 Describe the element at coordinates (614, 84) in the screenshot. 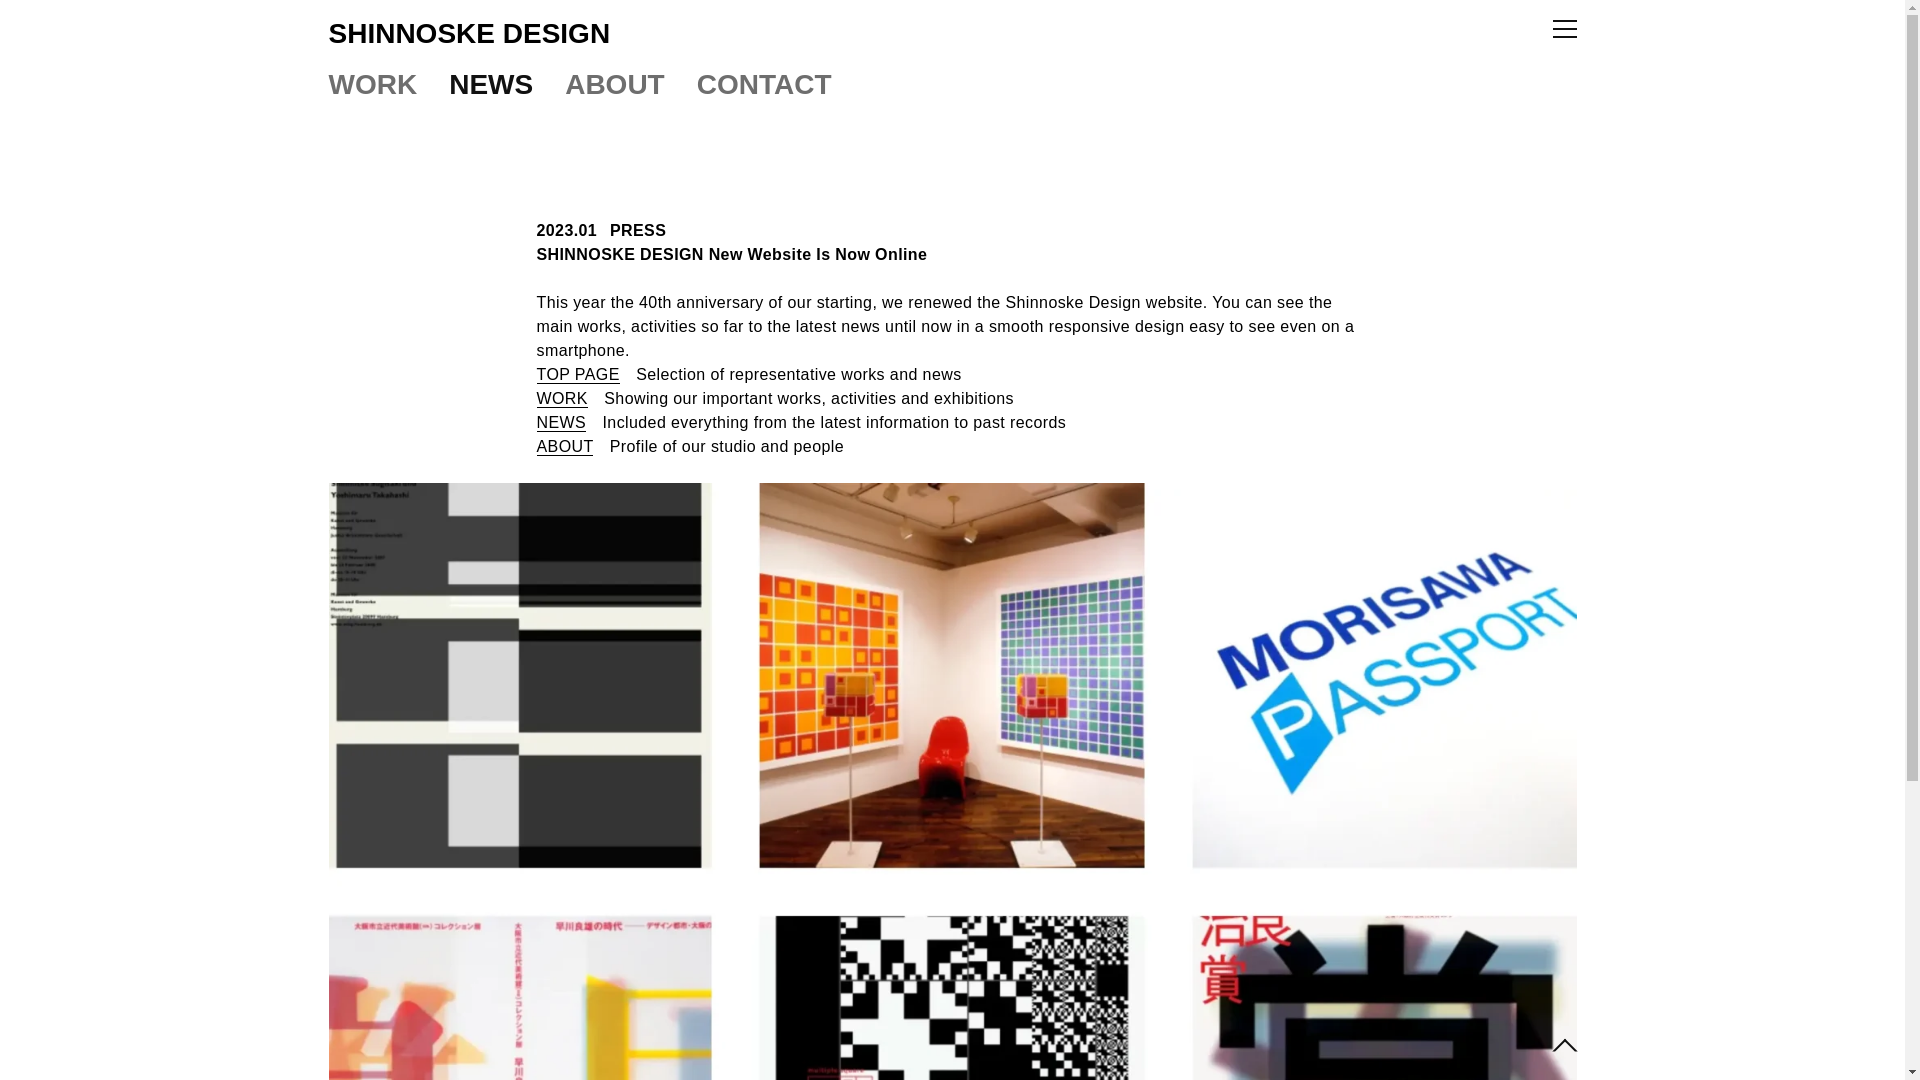

I see `ABOUT` at that location.